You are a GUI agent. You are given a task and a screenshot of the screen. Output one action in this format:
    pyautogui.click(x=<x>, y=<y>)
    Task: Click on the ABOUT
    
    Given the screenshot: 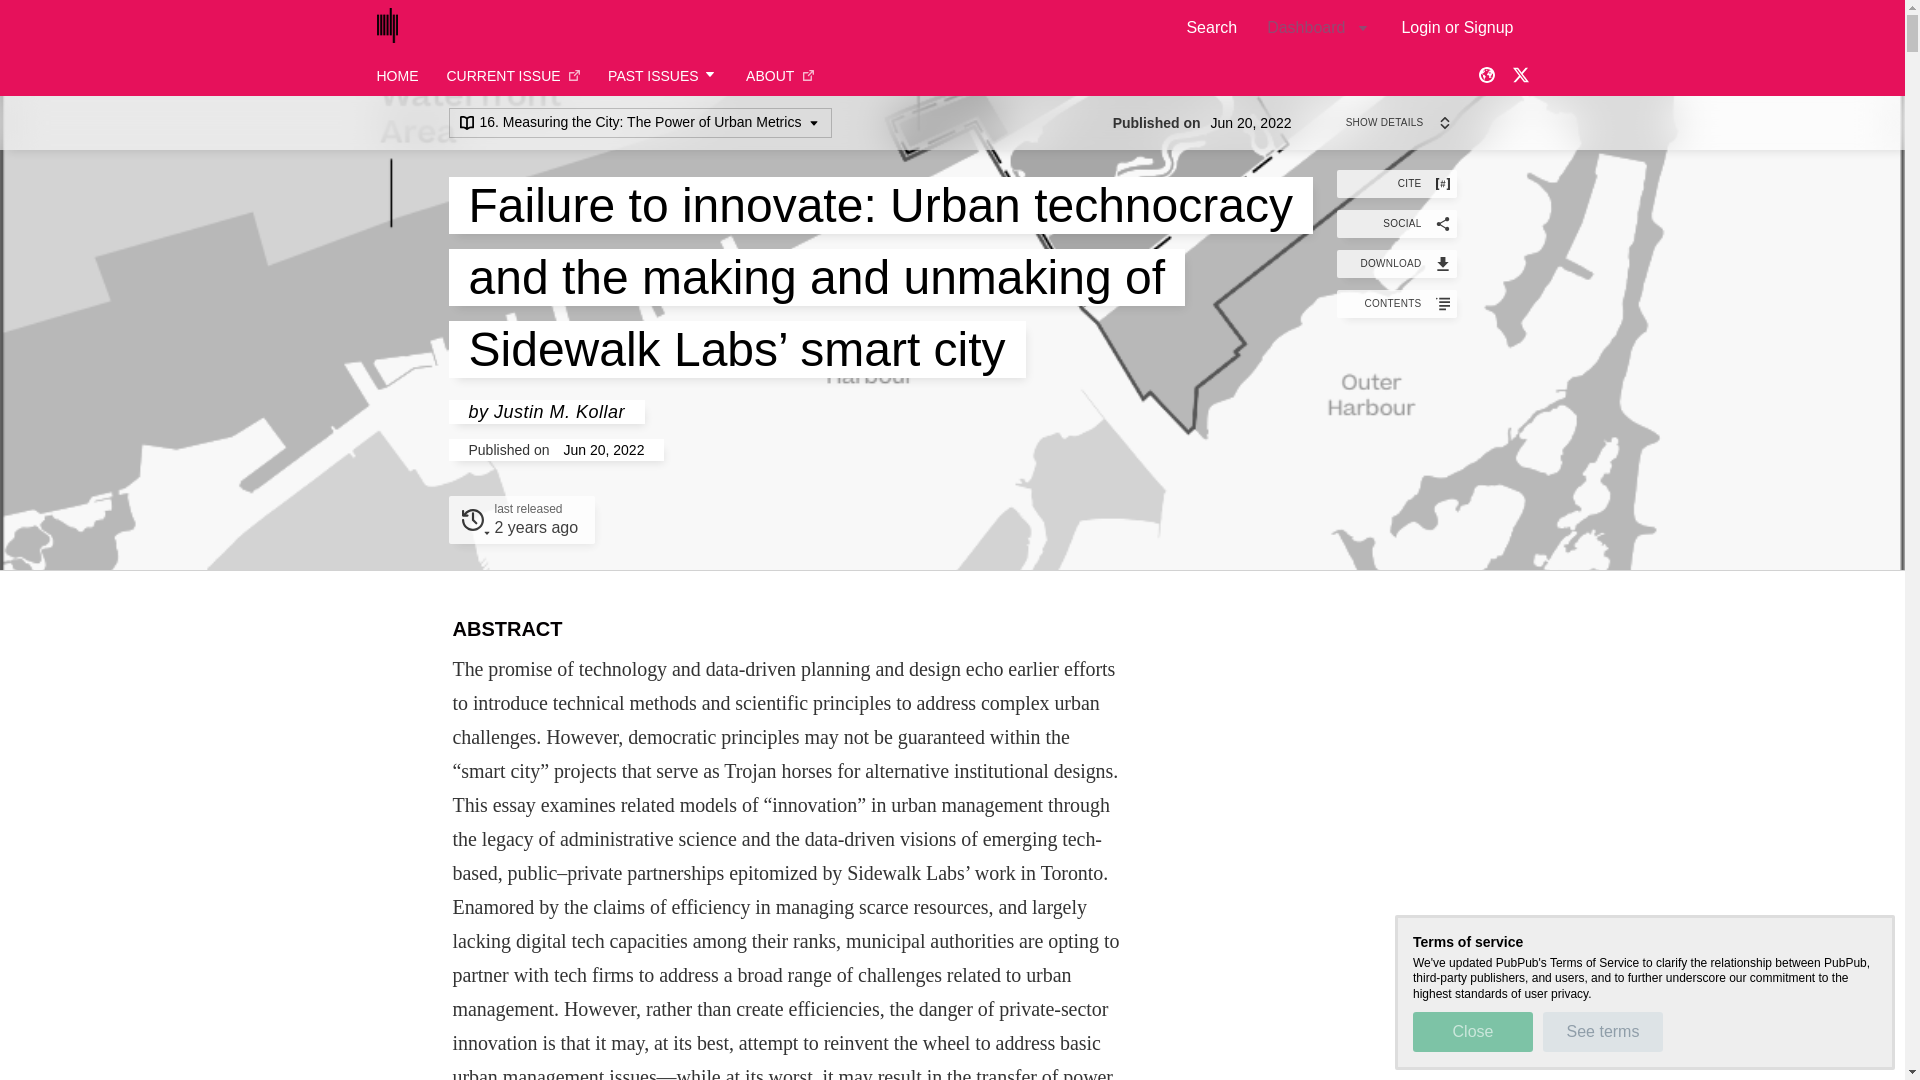 What is the action you would take?
    pyautogui.click(x=780, y=76)
    